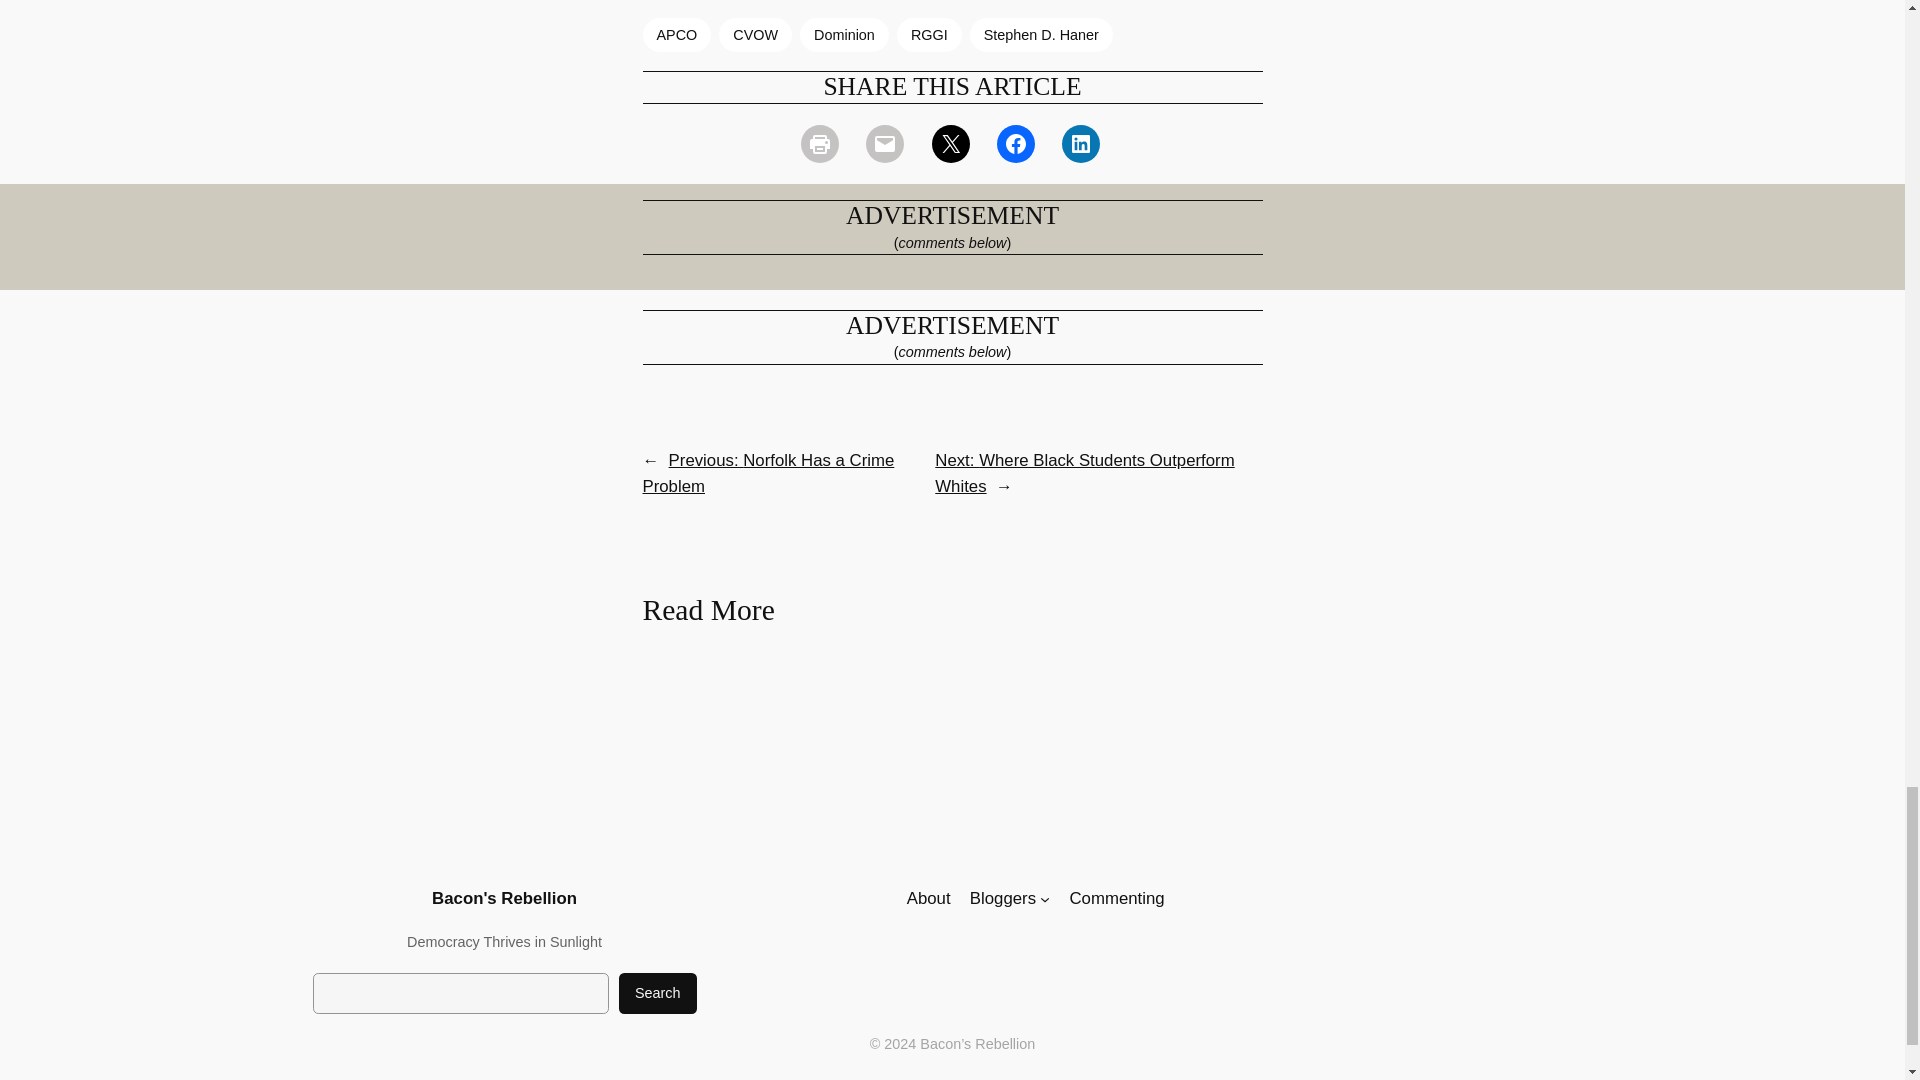 The width and height of the screenshot is (1920, 1080). I want to click on CVOW, so click(754, 34).